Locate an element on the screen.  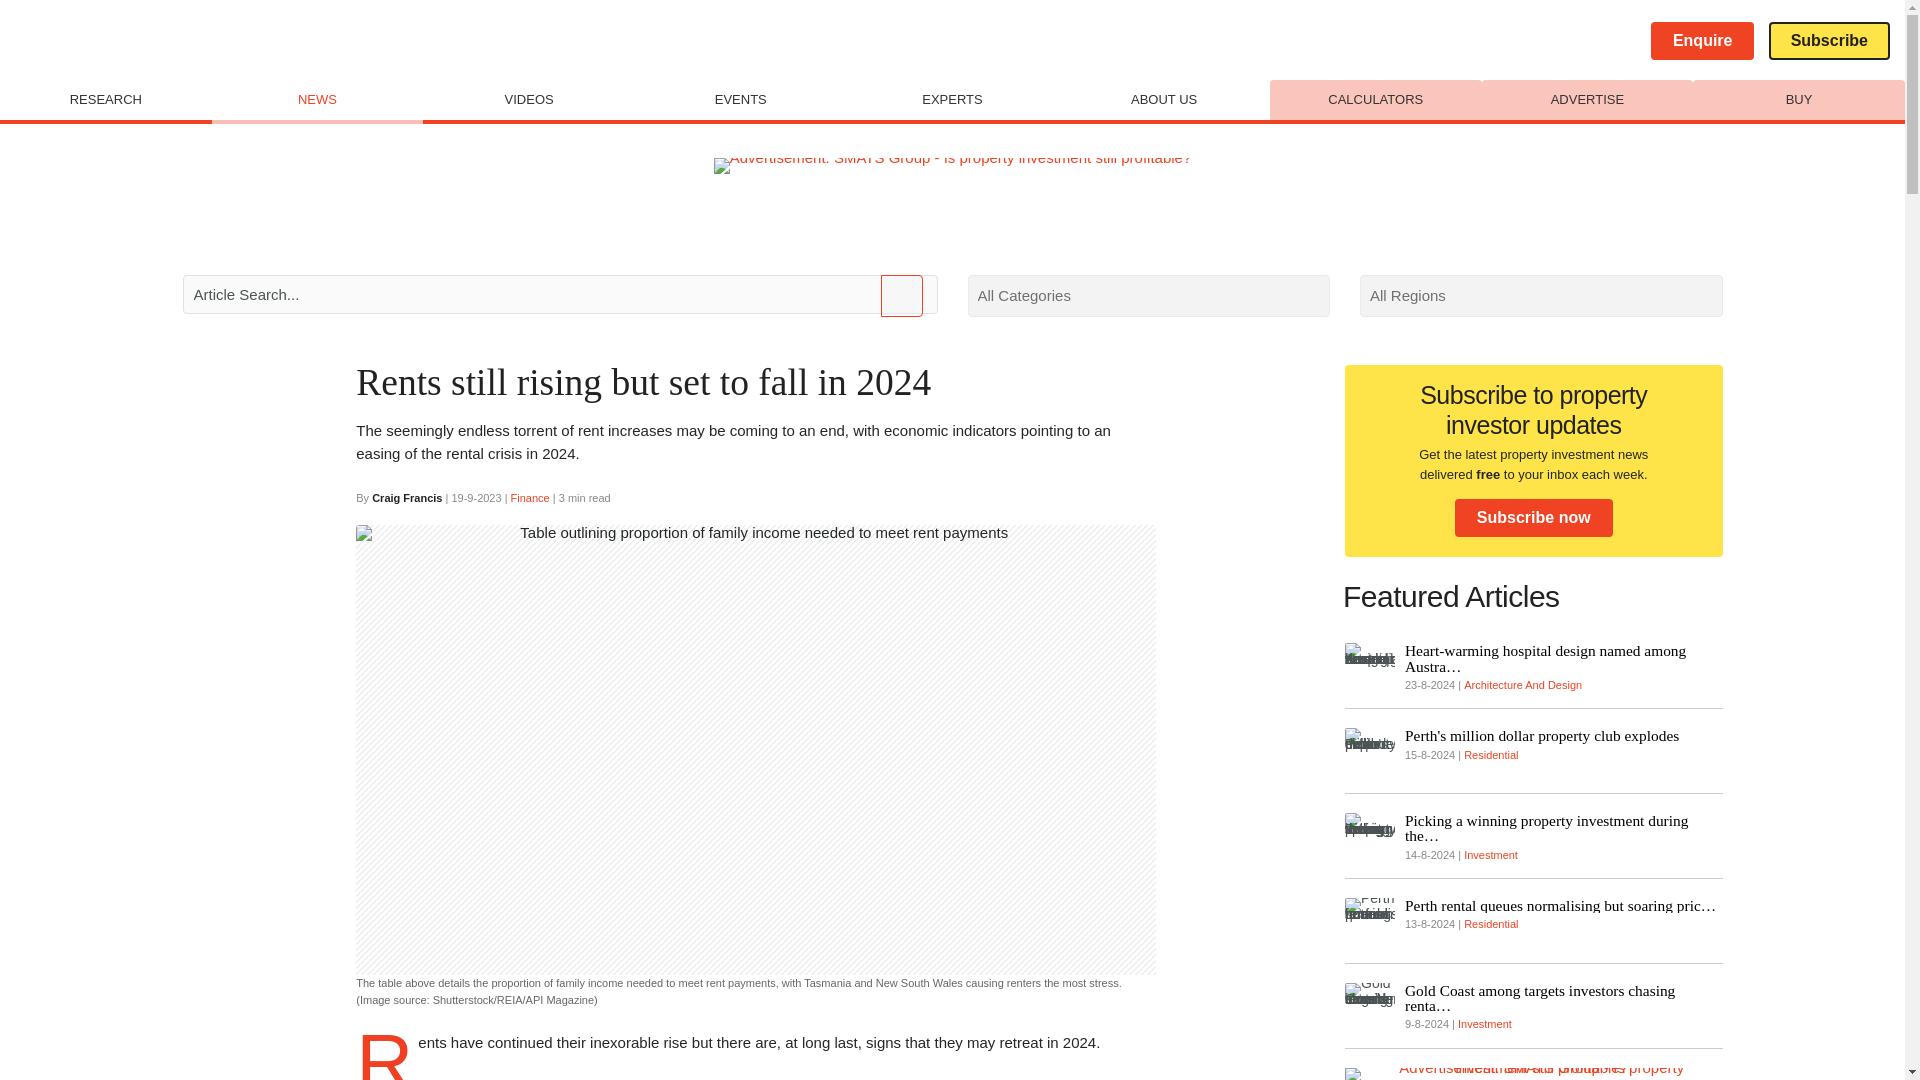
Subscribe to our weekly news is located at coordinates (1828, 40).